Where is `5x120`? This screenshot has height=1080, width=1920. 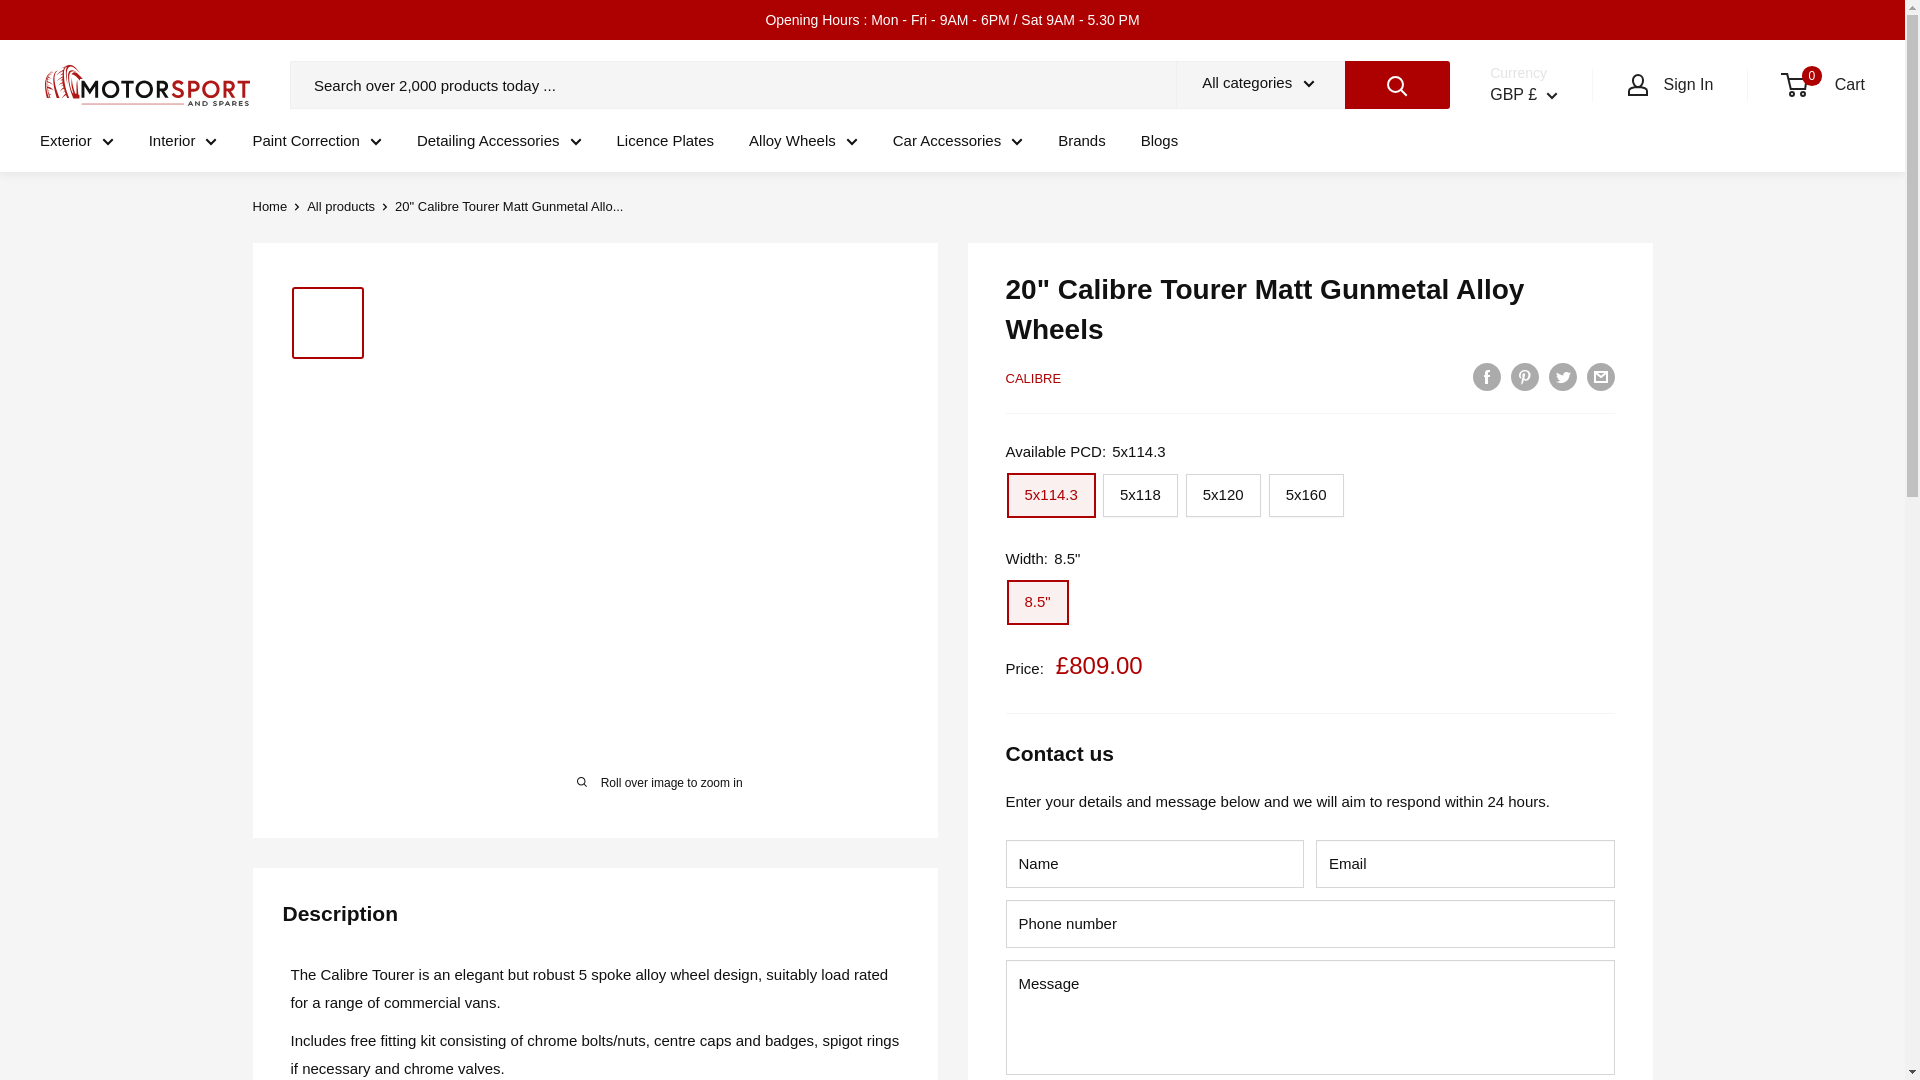
5x120 is located at coordinates (1224, 496).